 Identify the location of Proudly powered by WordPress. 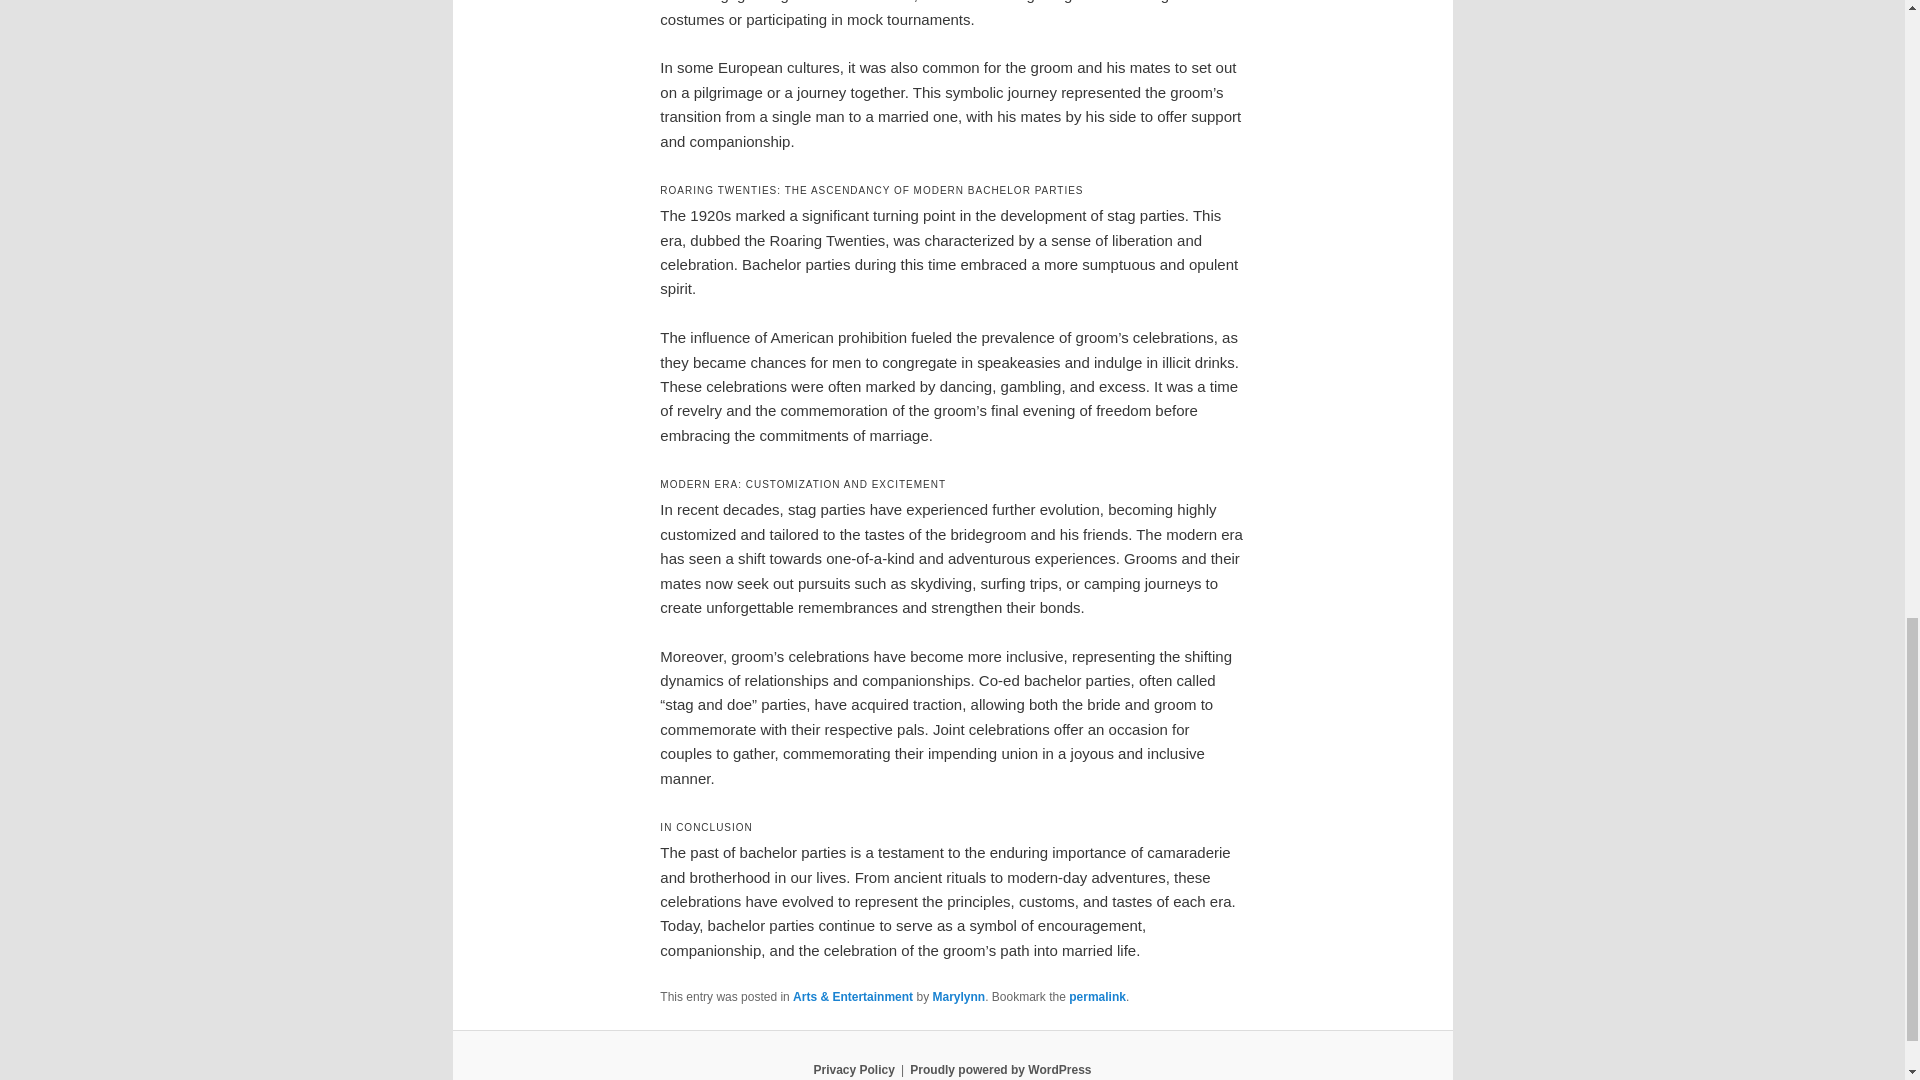
(1000, 1069).